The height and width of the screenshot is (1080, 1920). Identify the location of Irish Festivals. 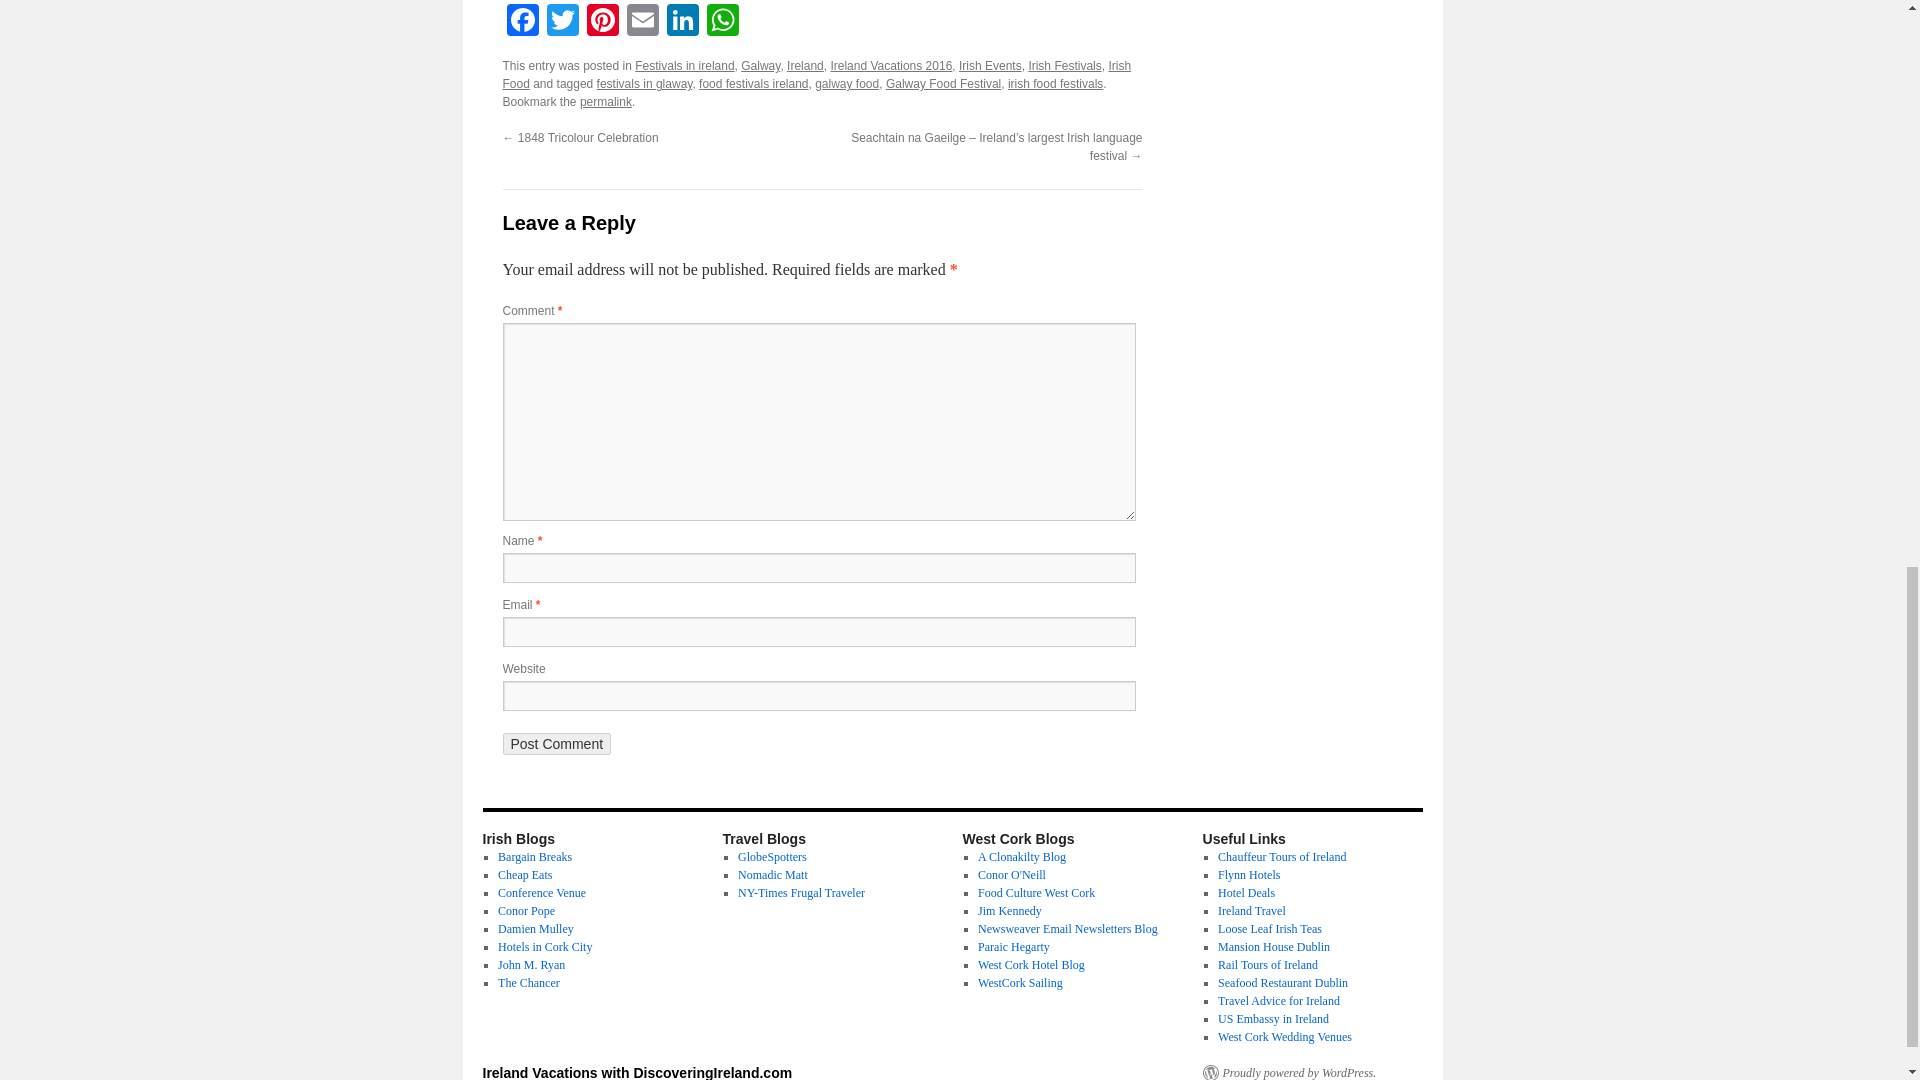
(1064, 66).